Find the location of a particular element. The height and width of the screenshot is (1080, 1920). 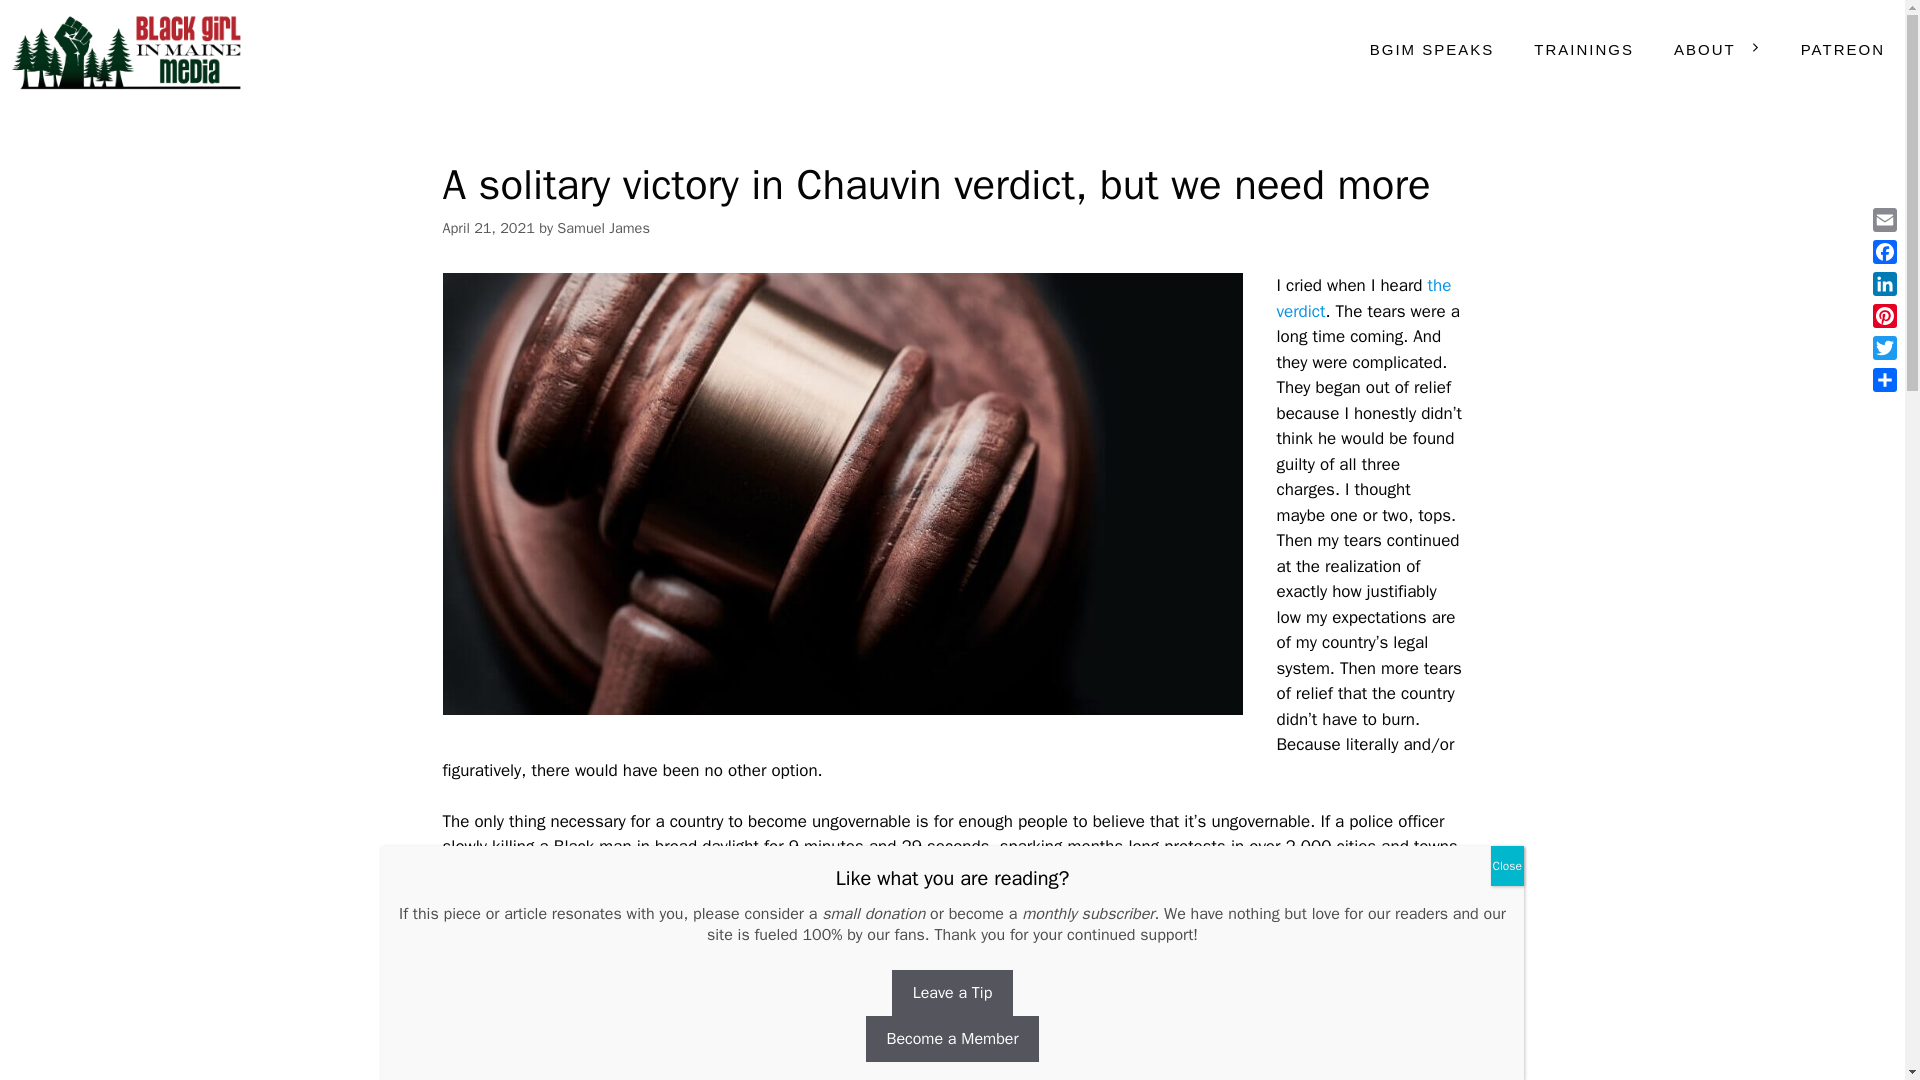

the verdict is located at coordinates (1364, 298).